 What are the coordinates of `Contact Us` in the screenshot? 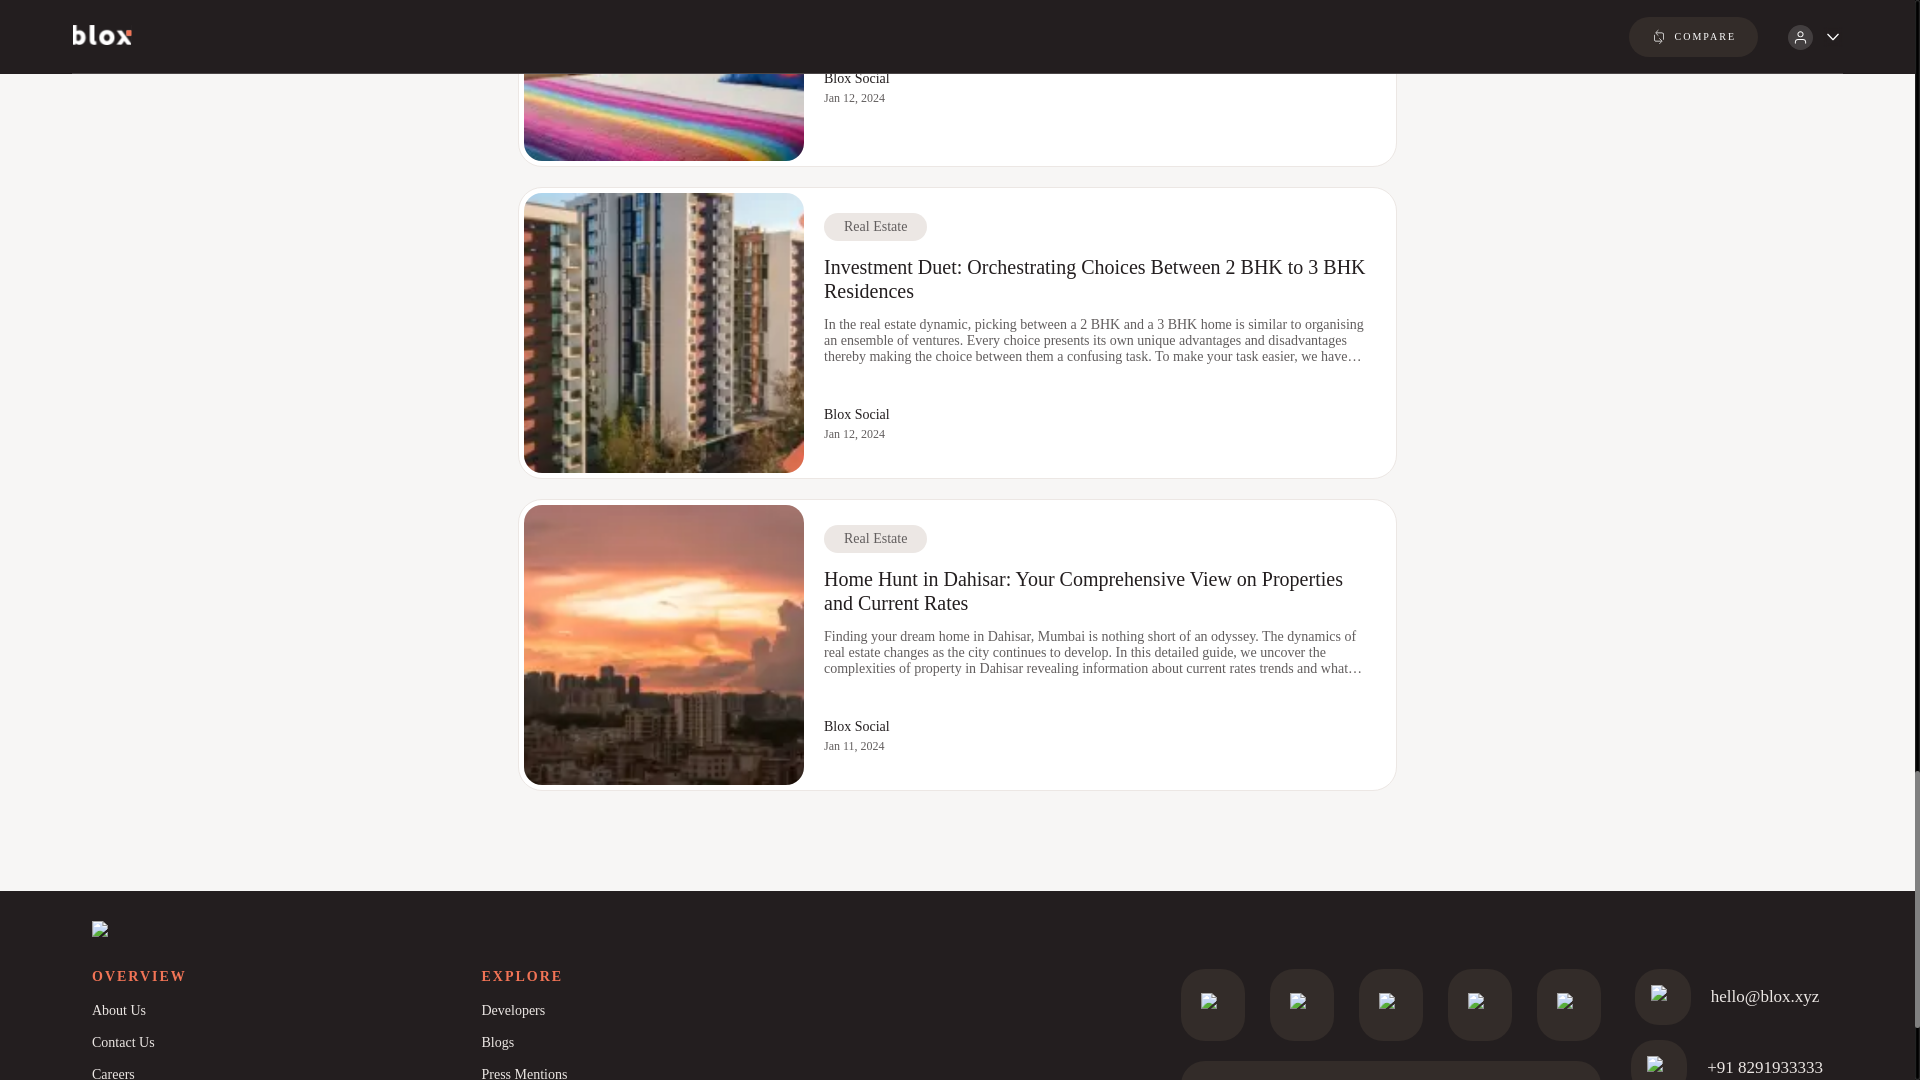 It's located at (286, 1043).